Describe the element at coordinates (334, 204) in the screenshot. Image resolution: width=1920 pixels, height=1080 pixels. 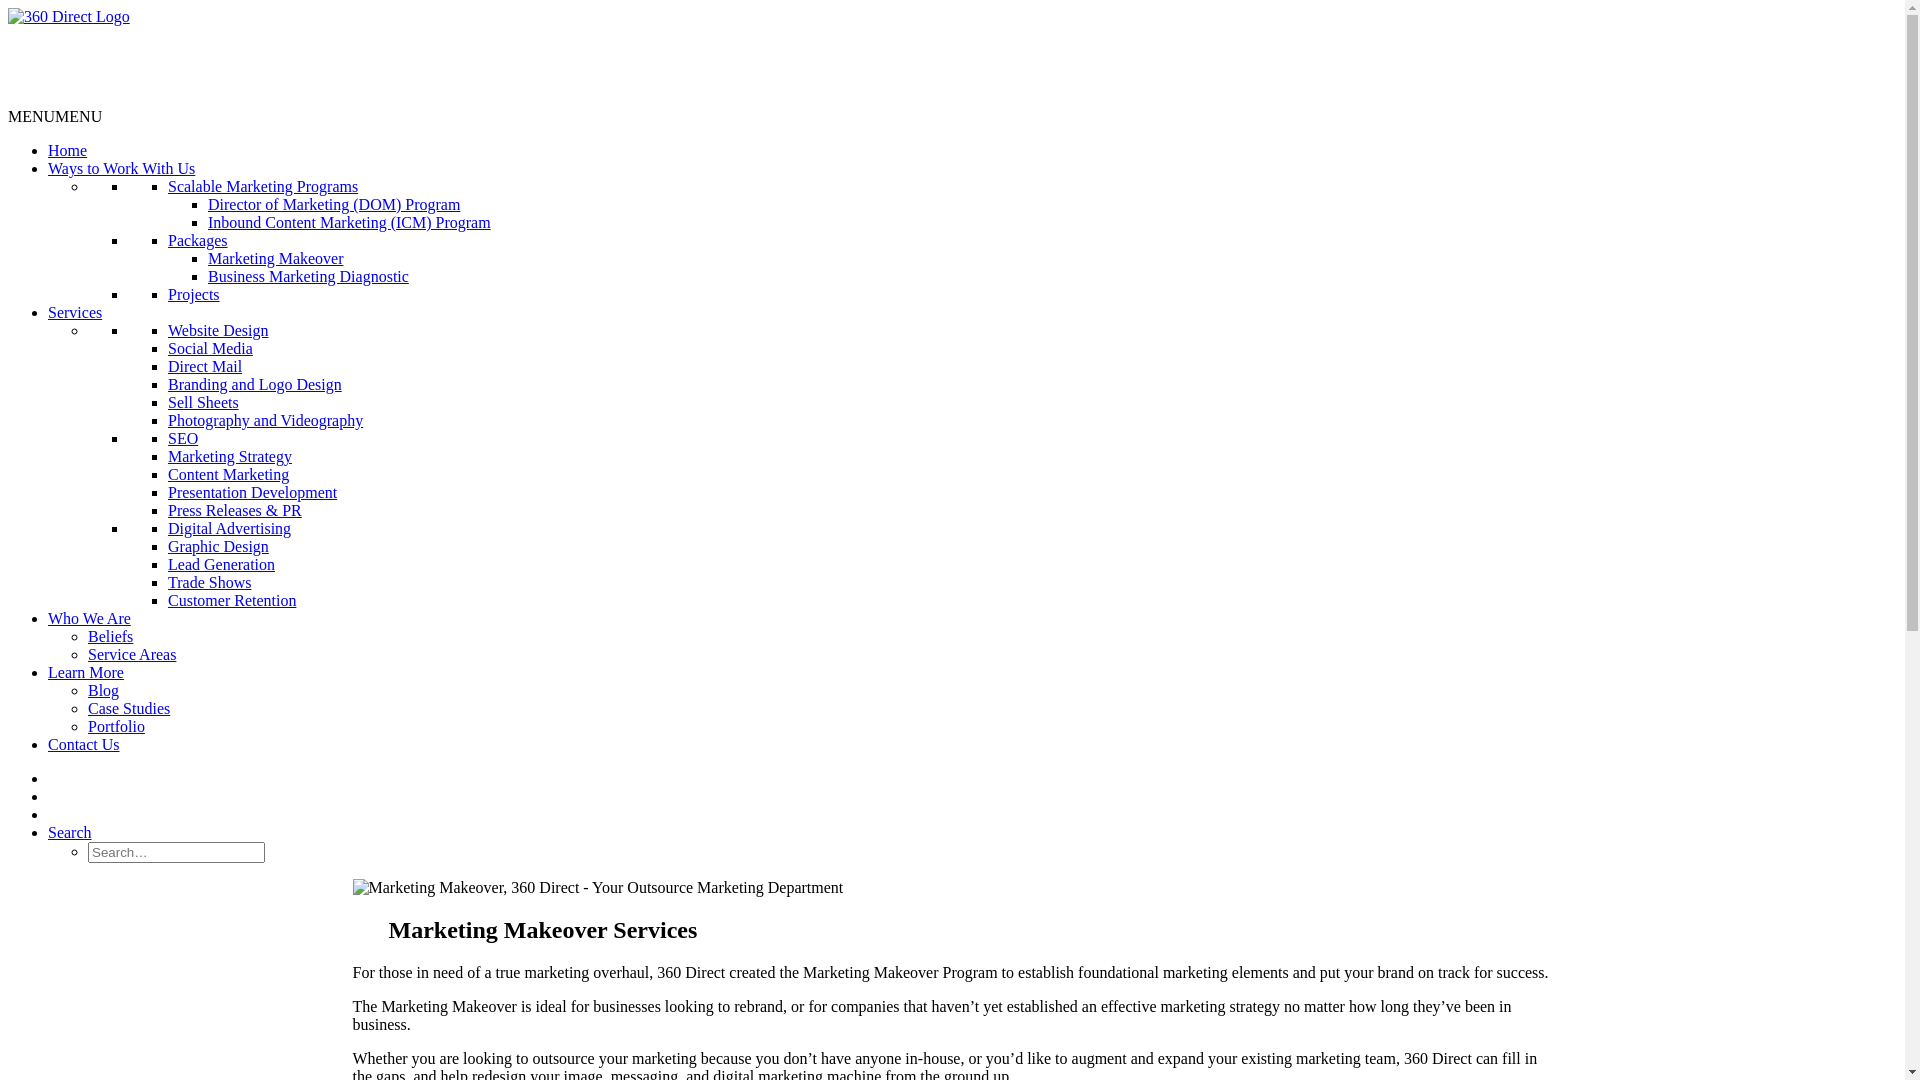
I see `Director of Marketing (DOM) Program` at that location.